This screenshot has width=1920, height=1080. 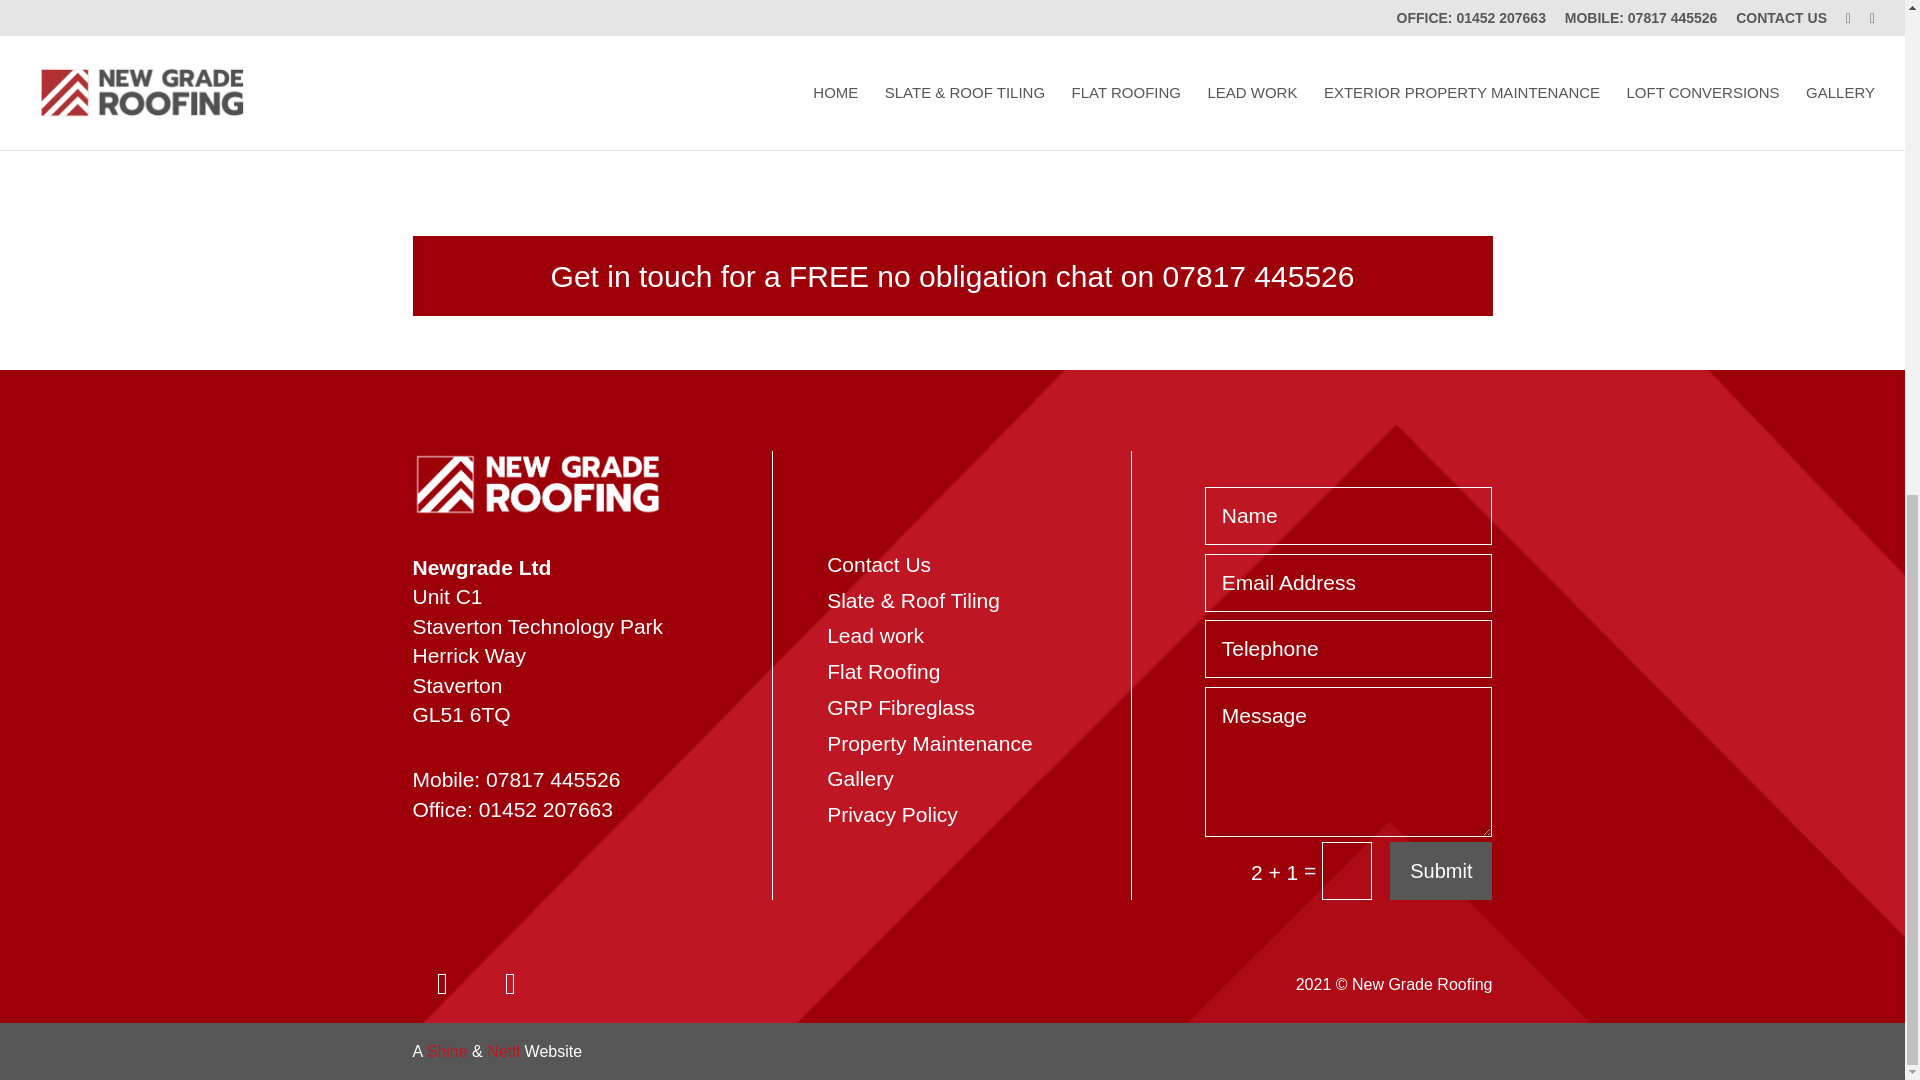 I want to click on Privacy Policy, so click(x=892, y=814).